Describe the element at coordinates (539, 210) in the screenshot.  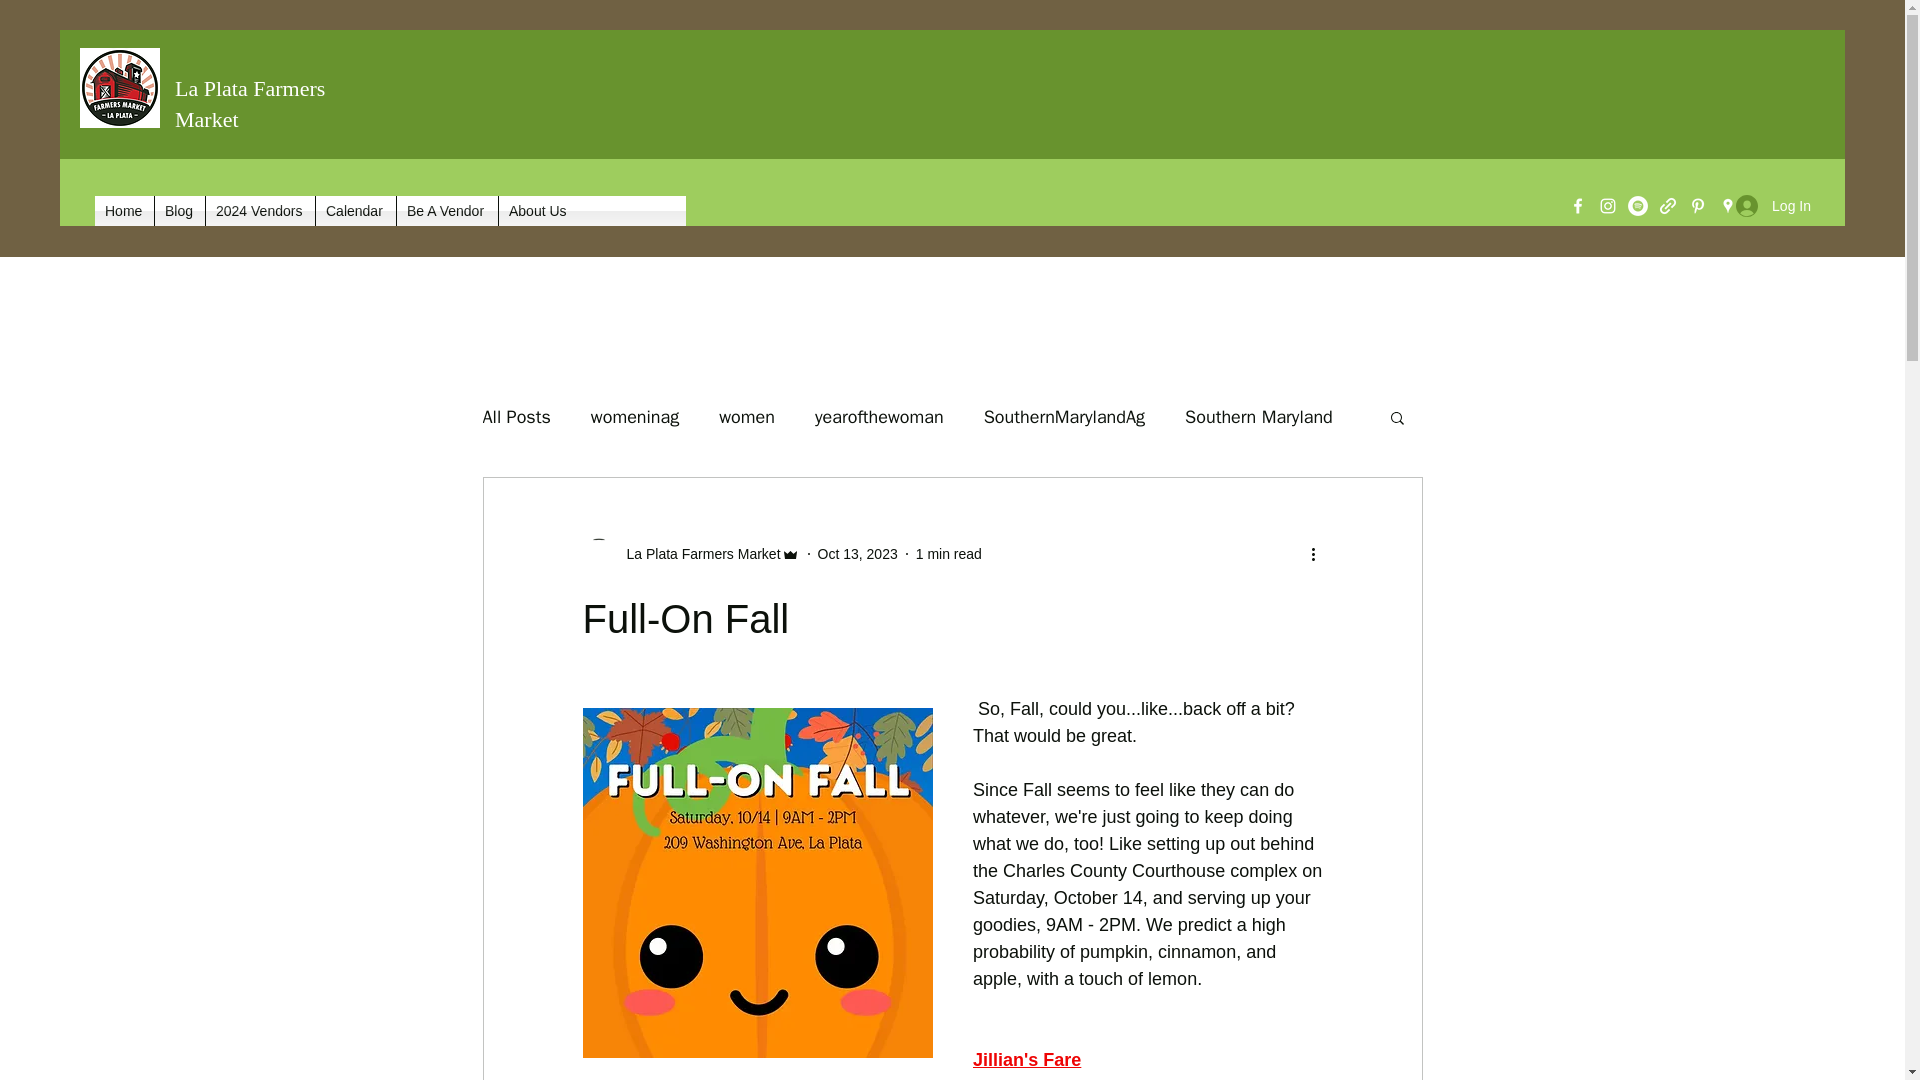
I see `About Us` at that location.